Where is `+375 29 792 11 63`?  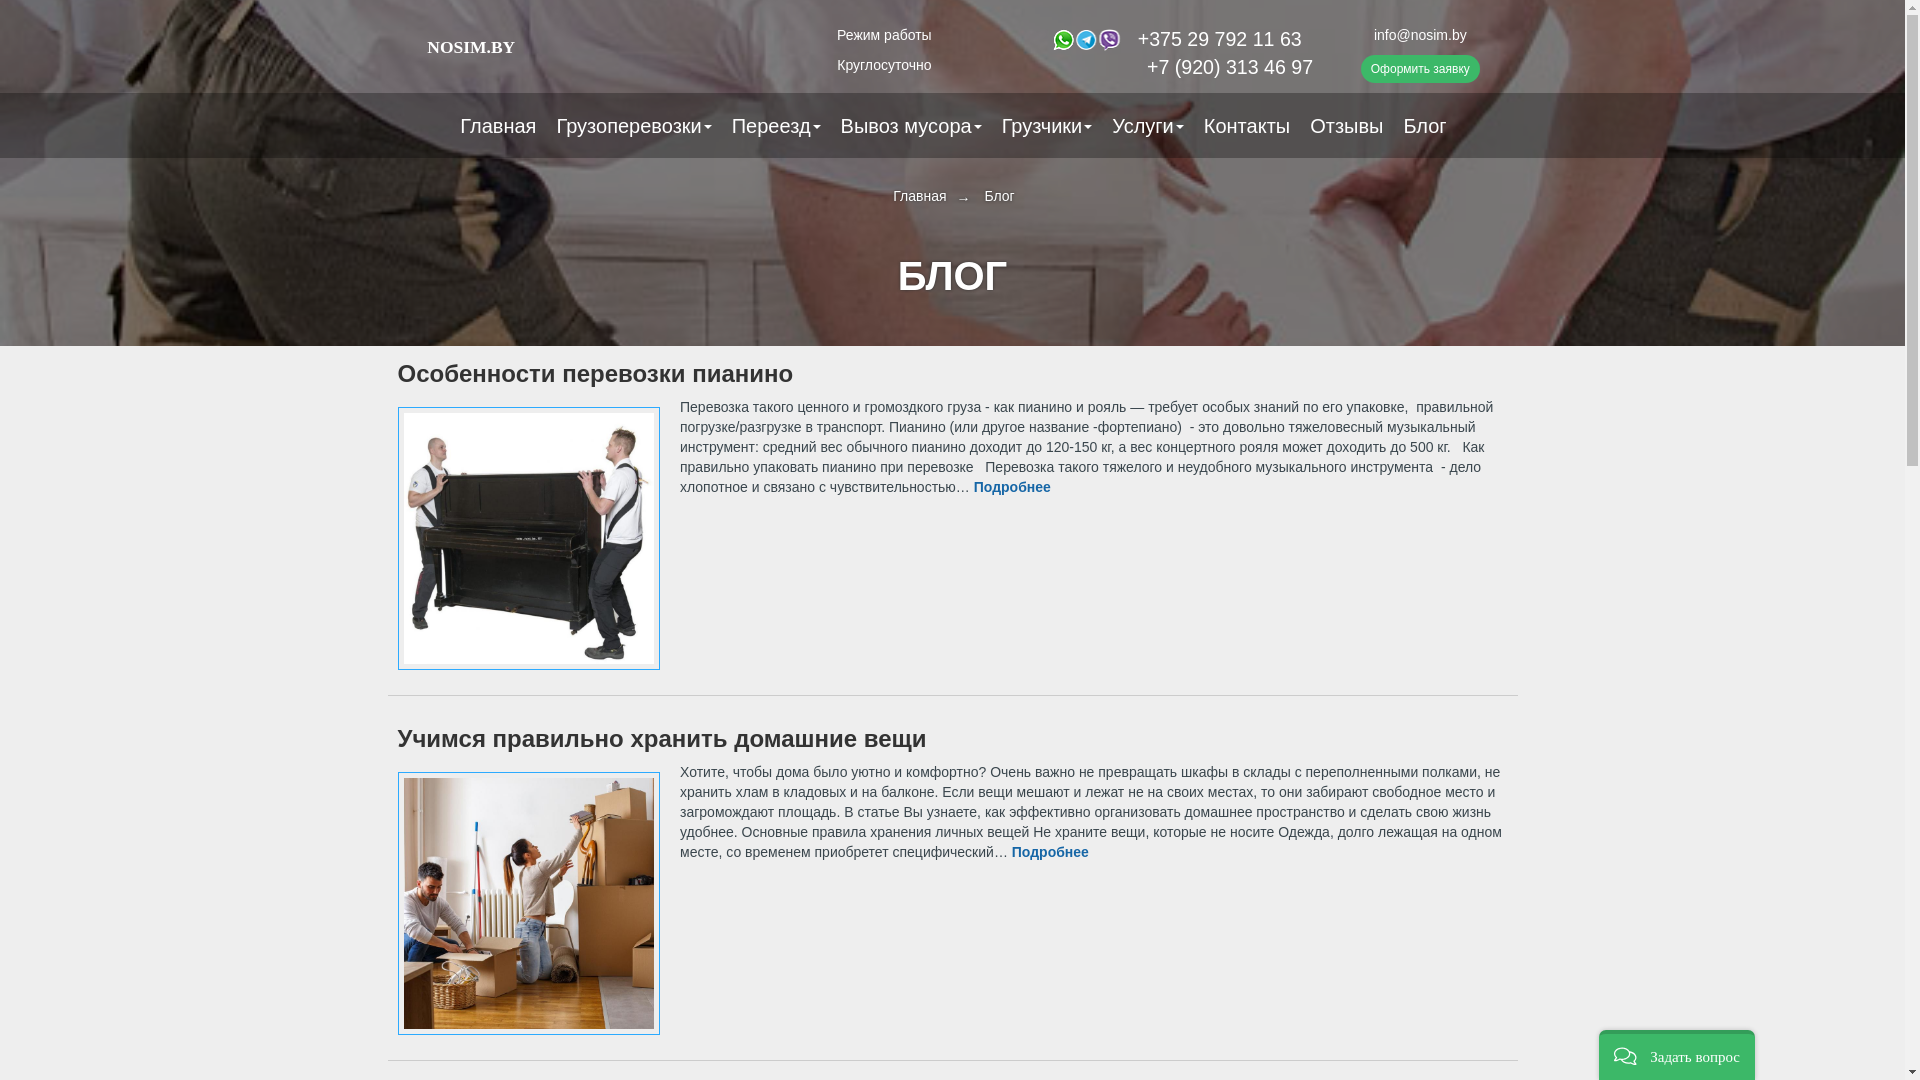 +375 29 792 11 63 is located at coordinates (1220, 39).